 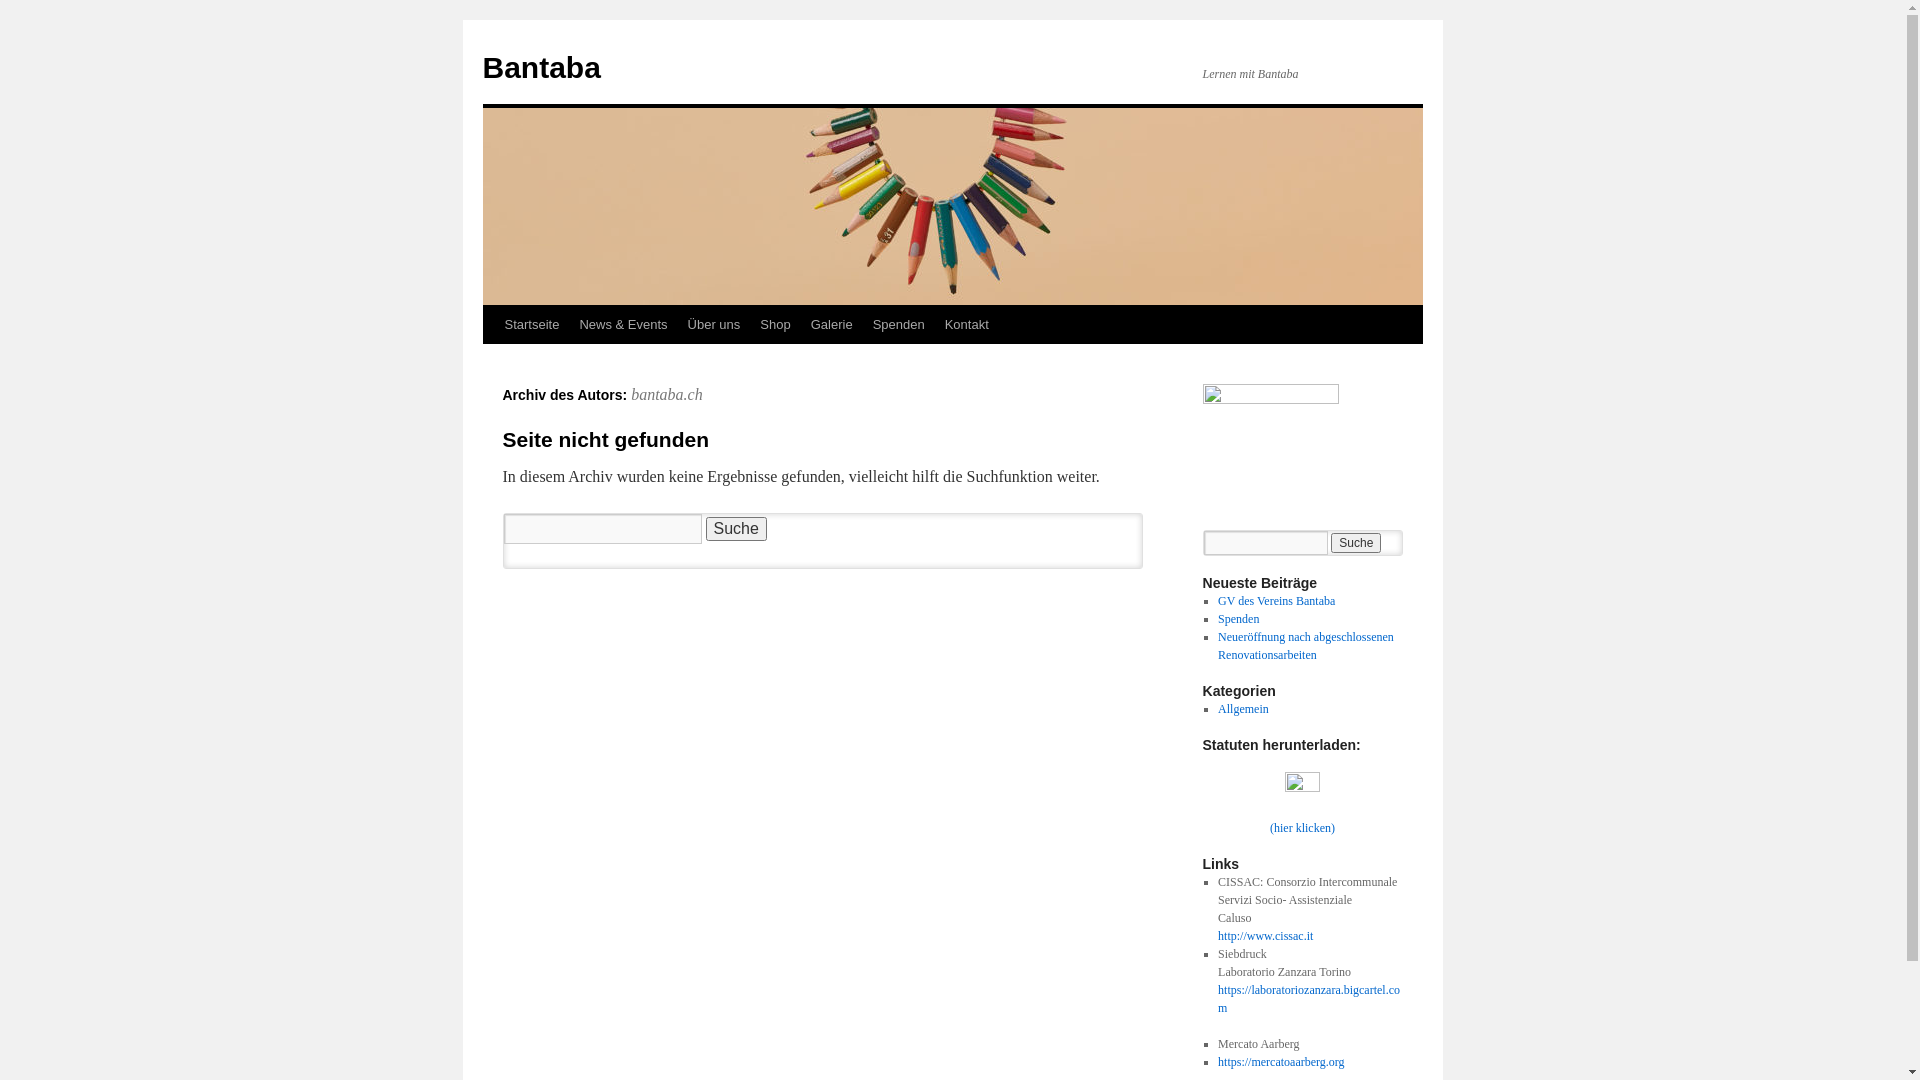 I want to click on News & Events, so click(x=623, y=325).